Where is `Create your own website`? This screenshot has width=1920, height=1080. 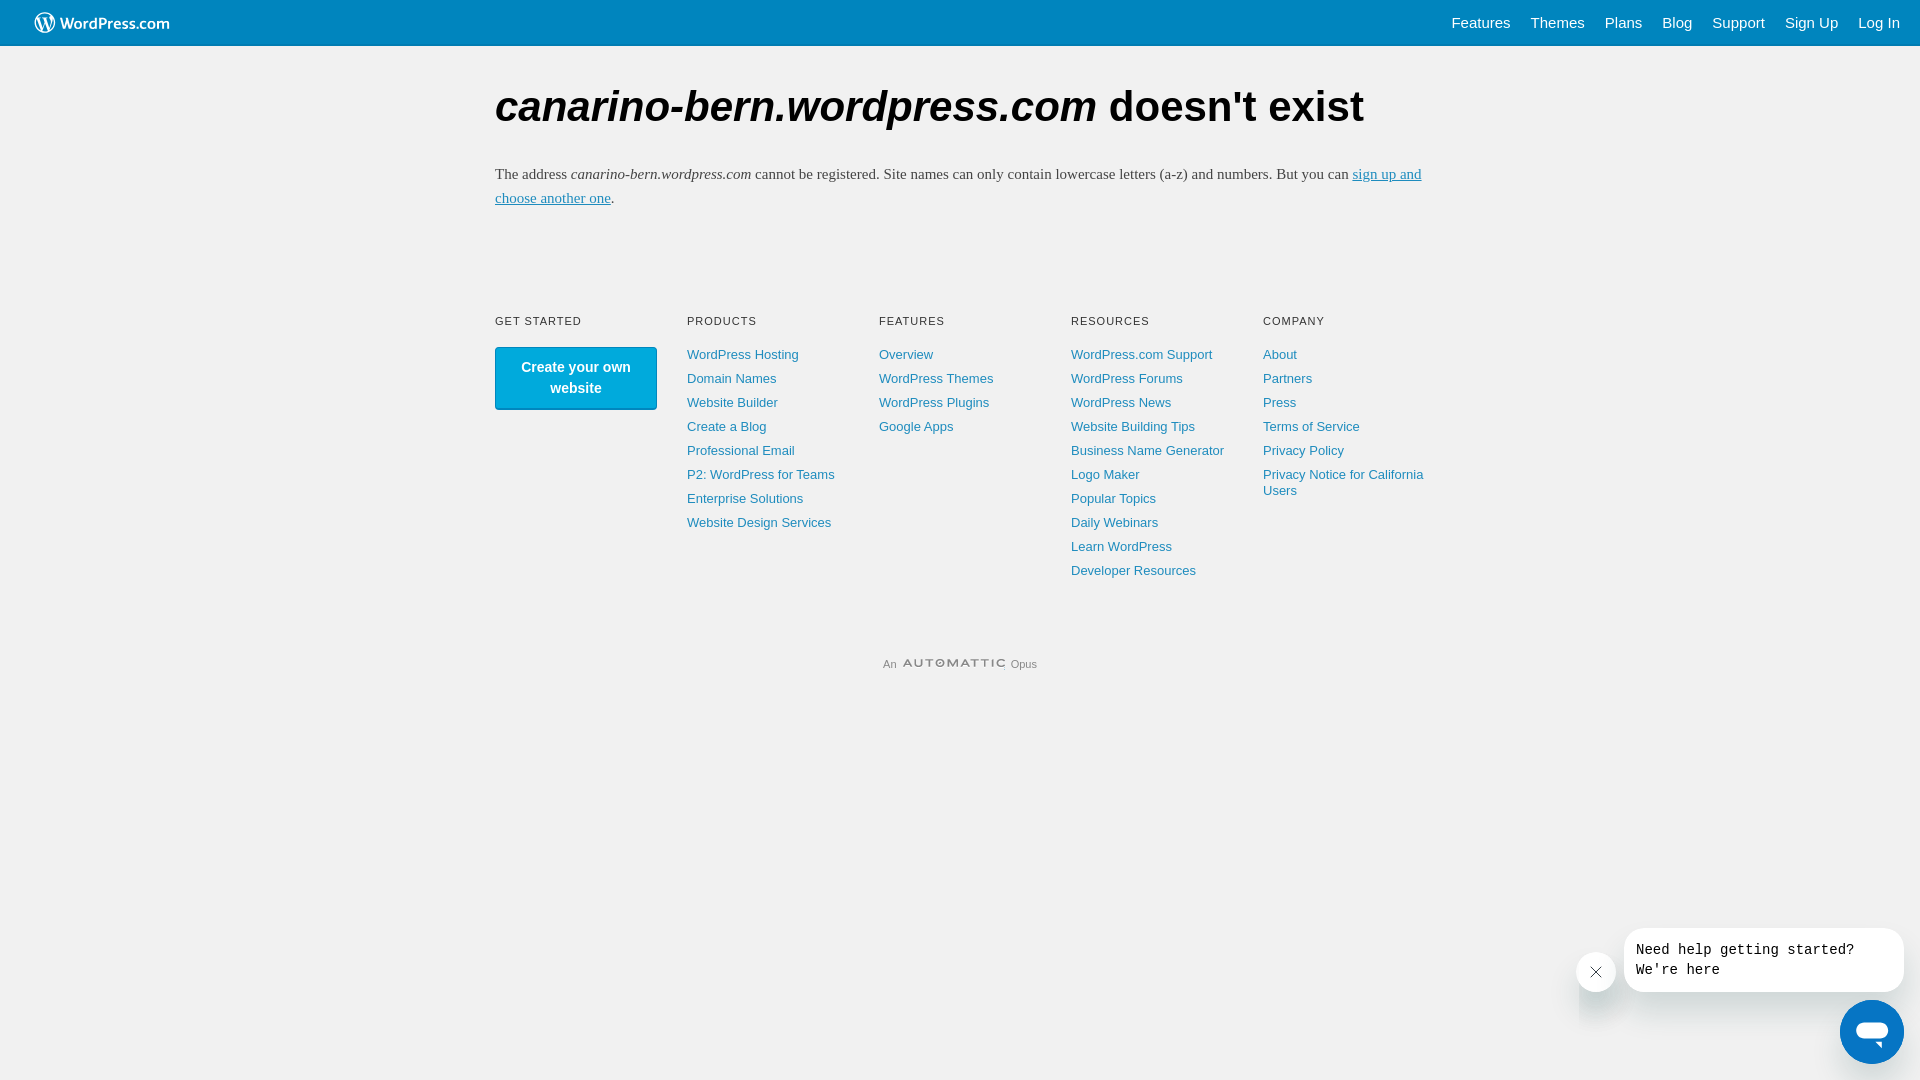
Create your own website is located at coordinates (576, 378).